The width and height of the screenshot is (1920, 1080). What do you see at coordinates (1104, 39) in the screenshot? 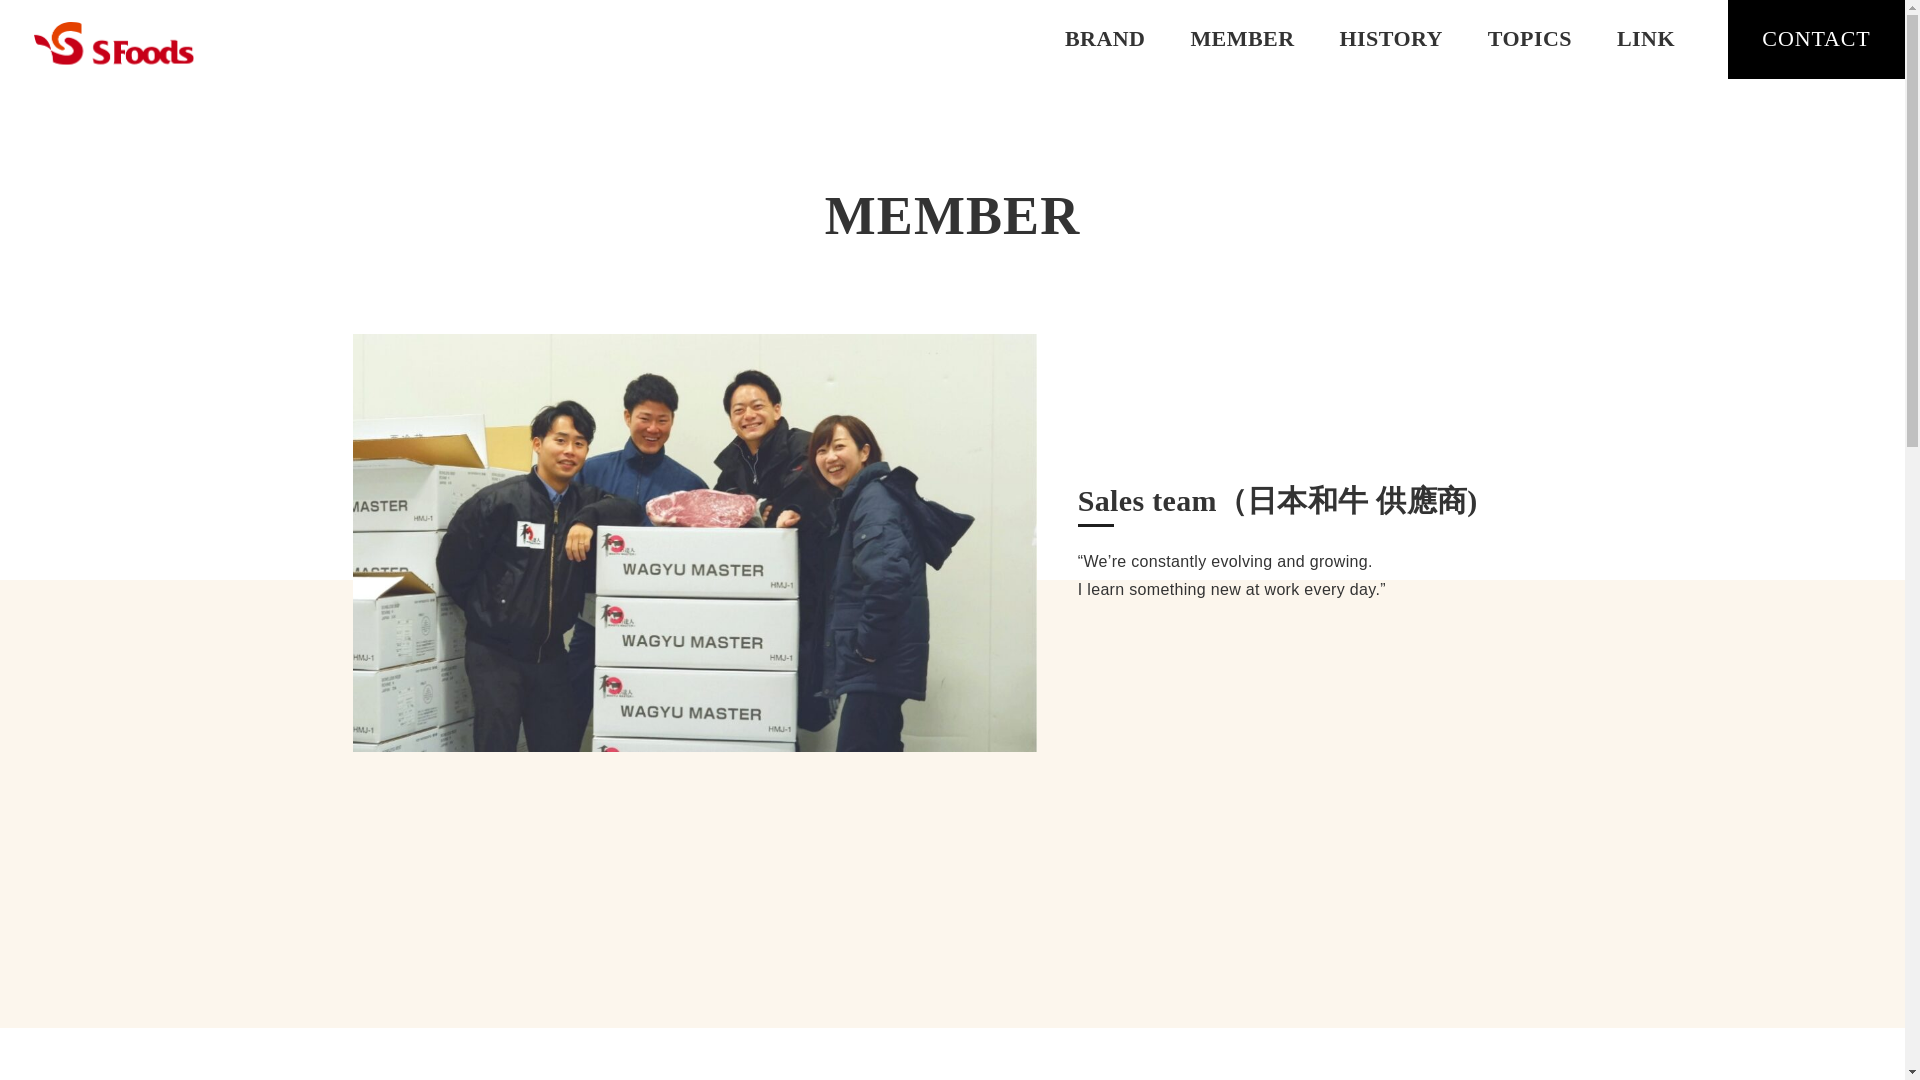
I see `BRAND` at bounding box center [1104, 39].